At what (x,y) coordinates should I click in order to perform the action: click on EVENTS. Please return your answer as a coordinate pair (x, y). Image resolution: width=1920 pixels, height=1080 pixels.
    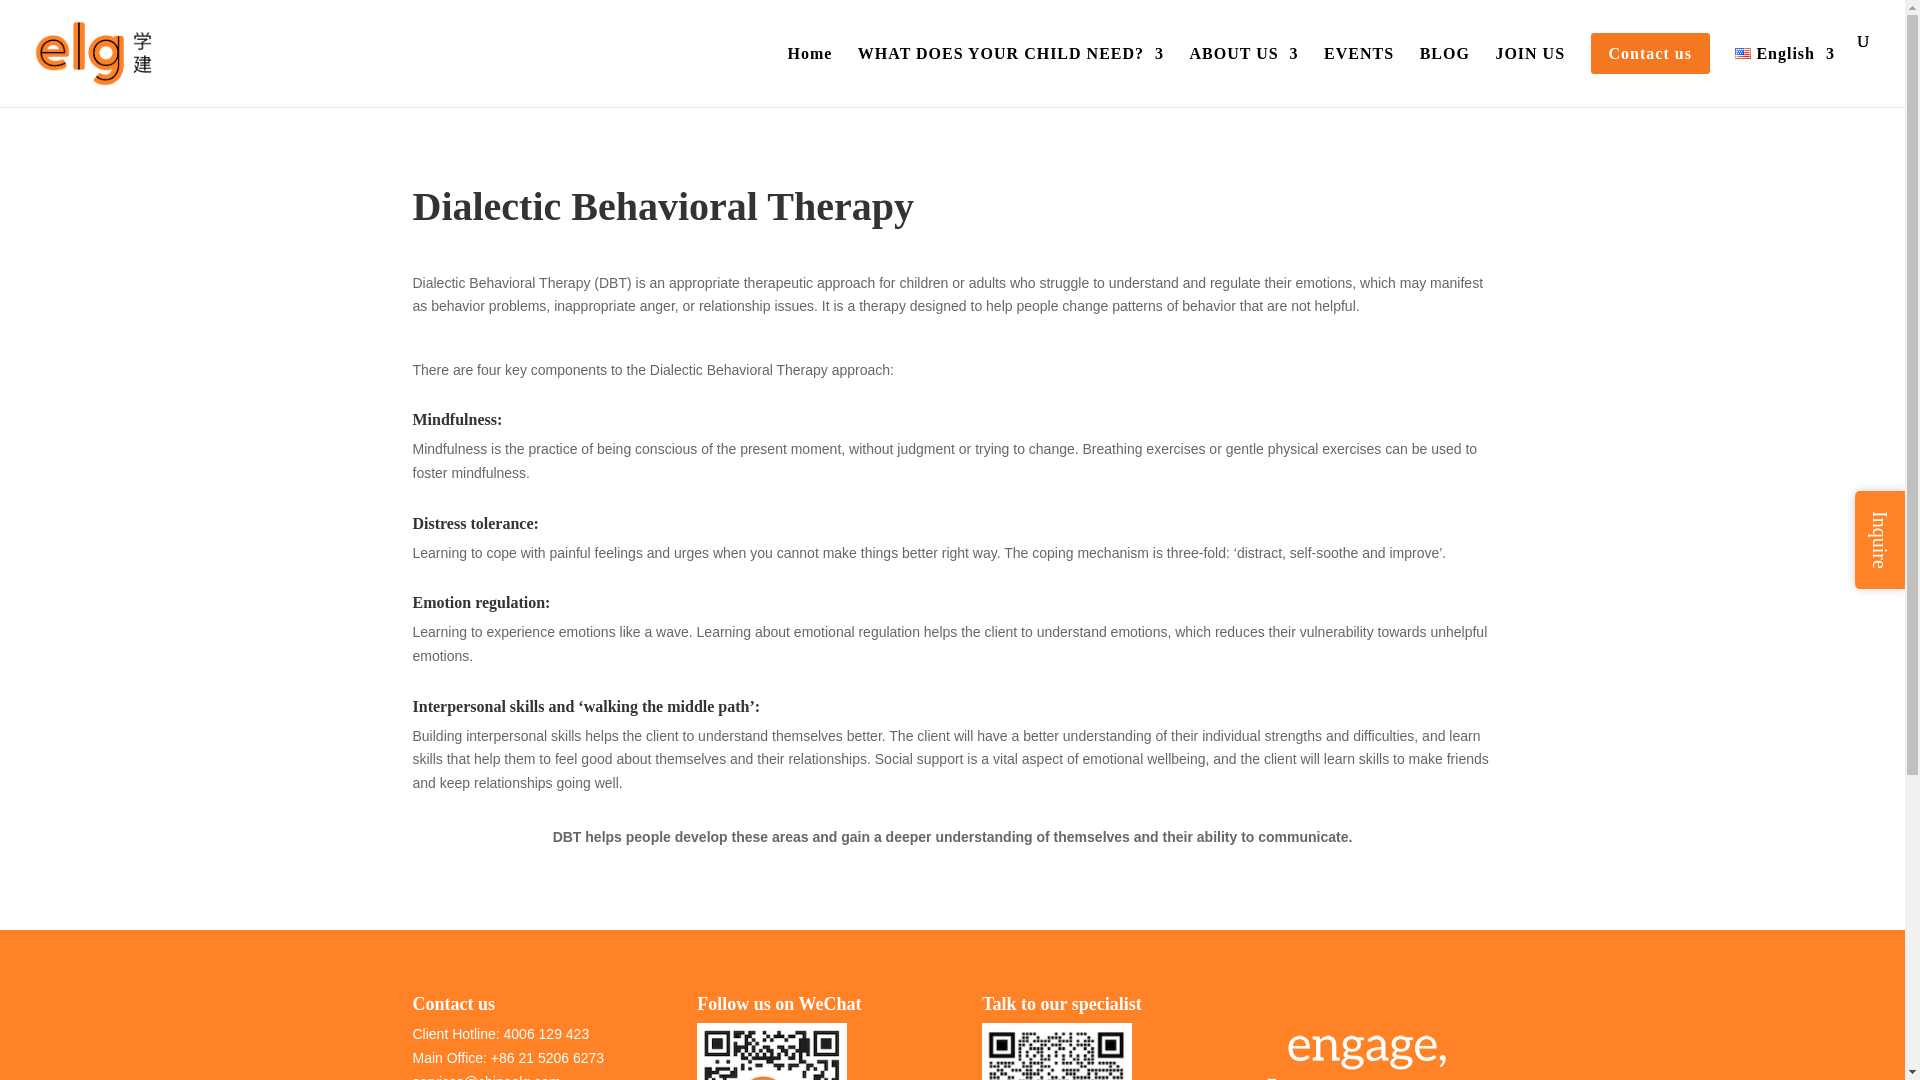
    Looking at the image, I should click on (1358, 70).